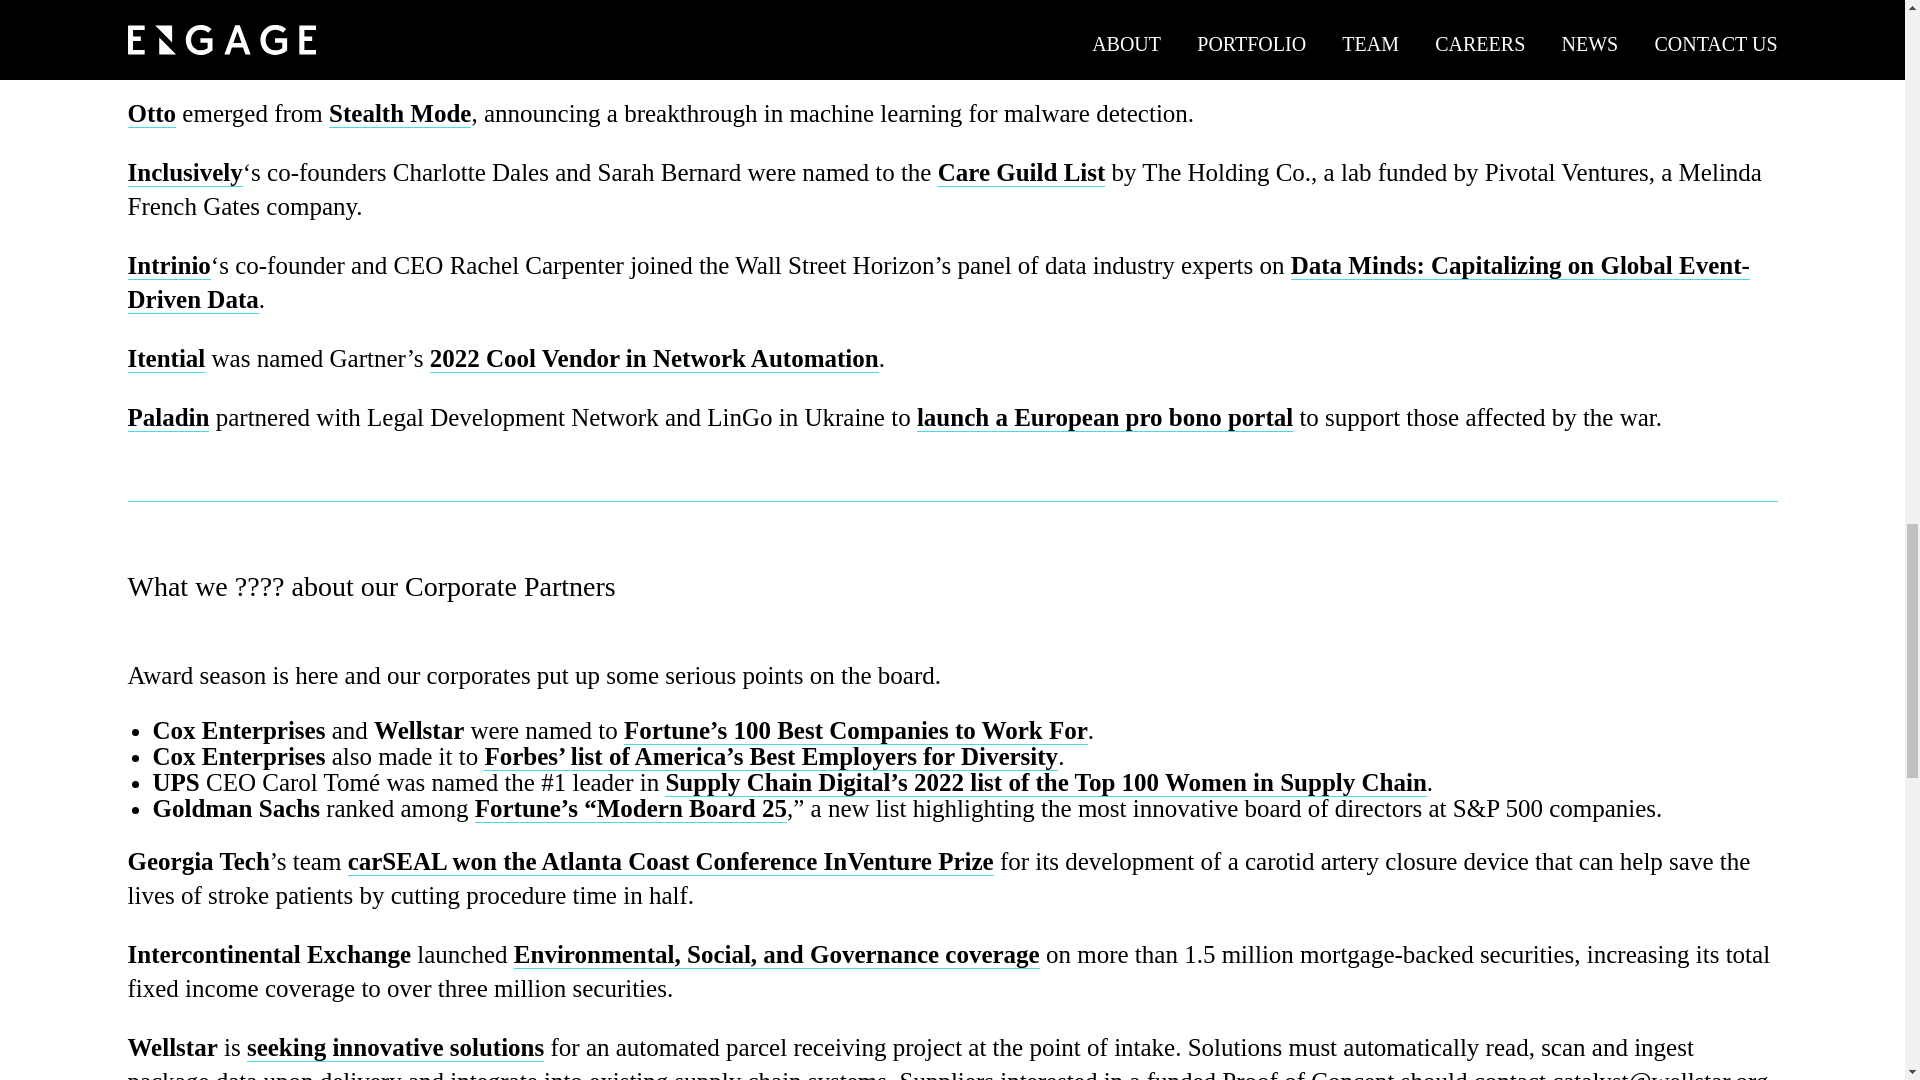 The height and width of the screenshot is (1080, 1920). What do you see at coordinates (181, 34) in the screenshot?
I see `Stord` at bounding box center [181, 34].